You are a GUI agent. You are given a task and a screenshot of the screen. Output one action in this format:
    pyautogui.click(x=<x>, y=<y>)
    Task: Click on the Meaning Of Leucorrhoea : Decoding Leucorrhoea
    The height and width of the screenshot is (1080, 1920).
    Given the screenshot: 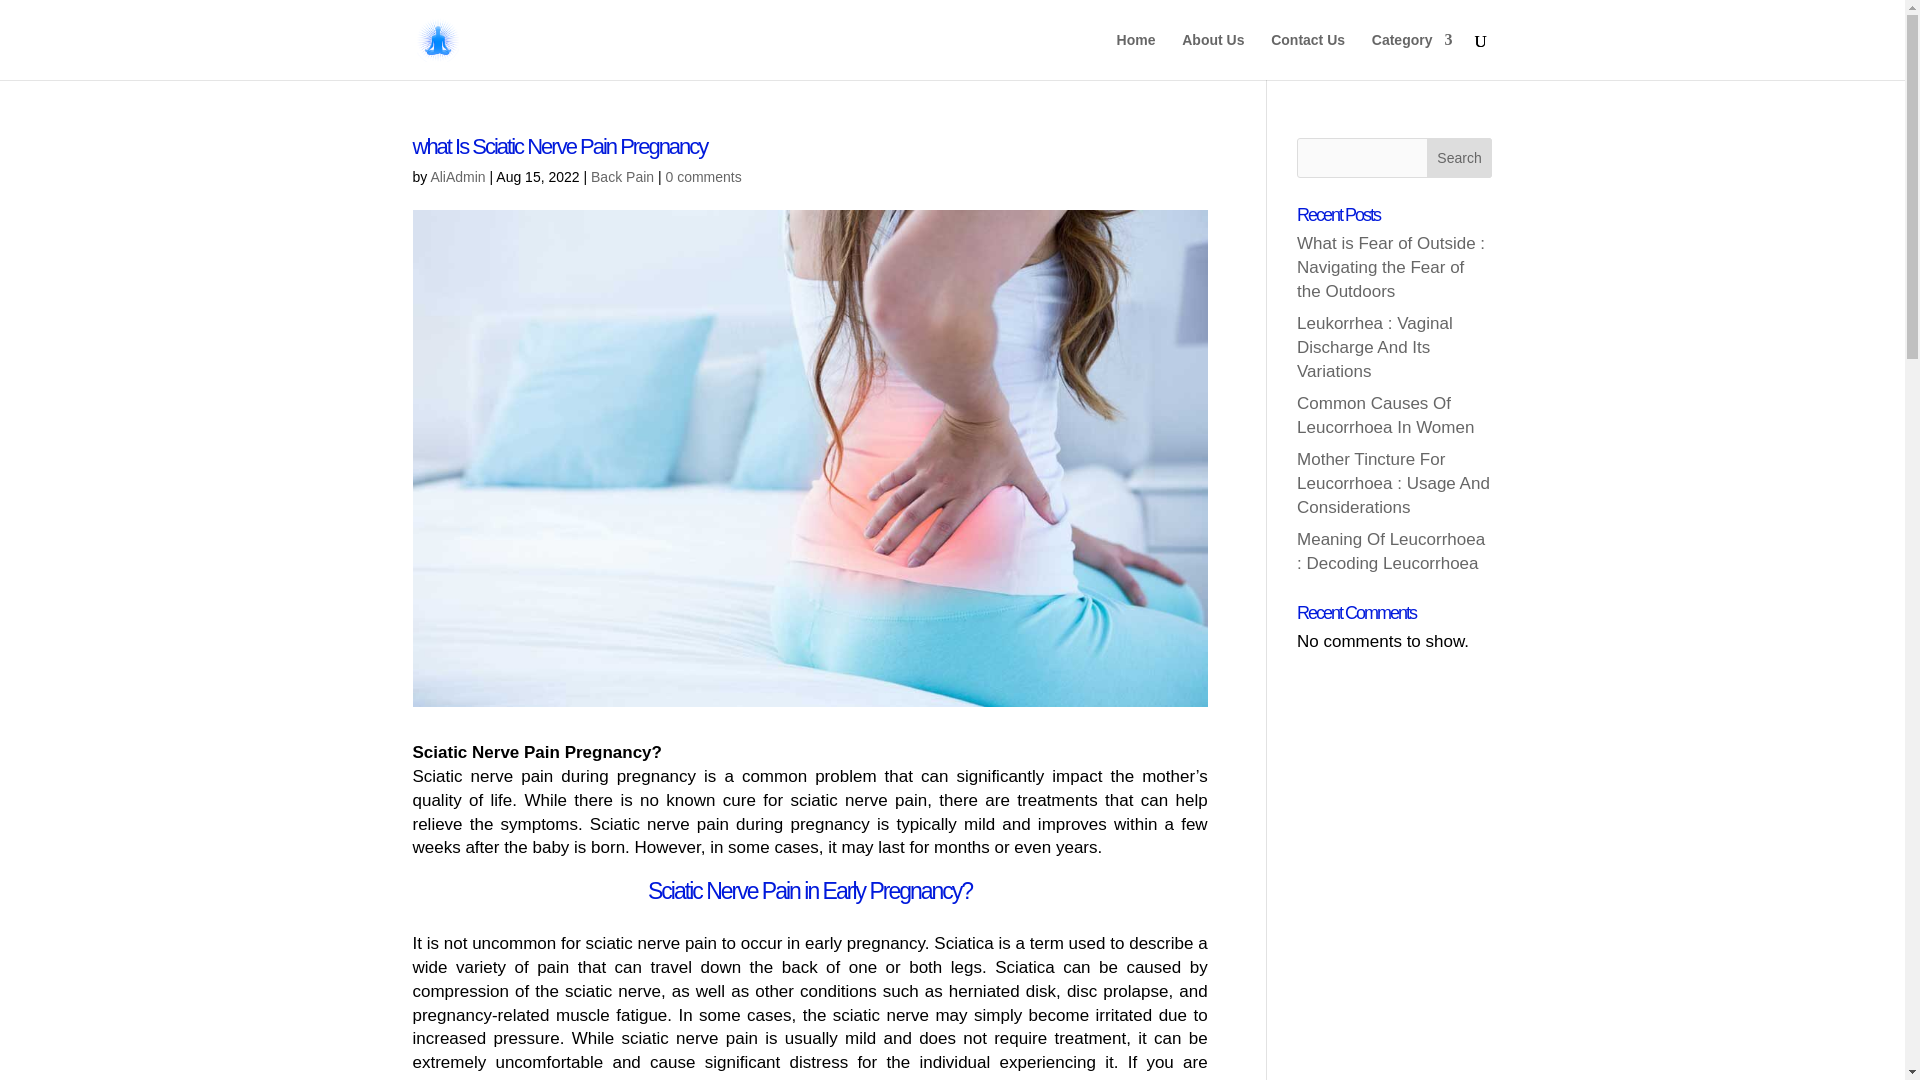 What is the action you would take?
    pyautogui.click(x=1390, y=552)
    